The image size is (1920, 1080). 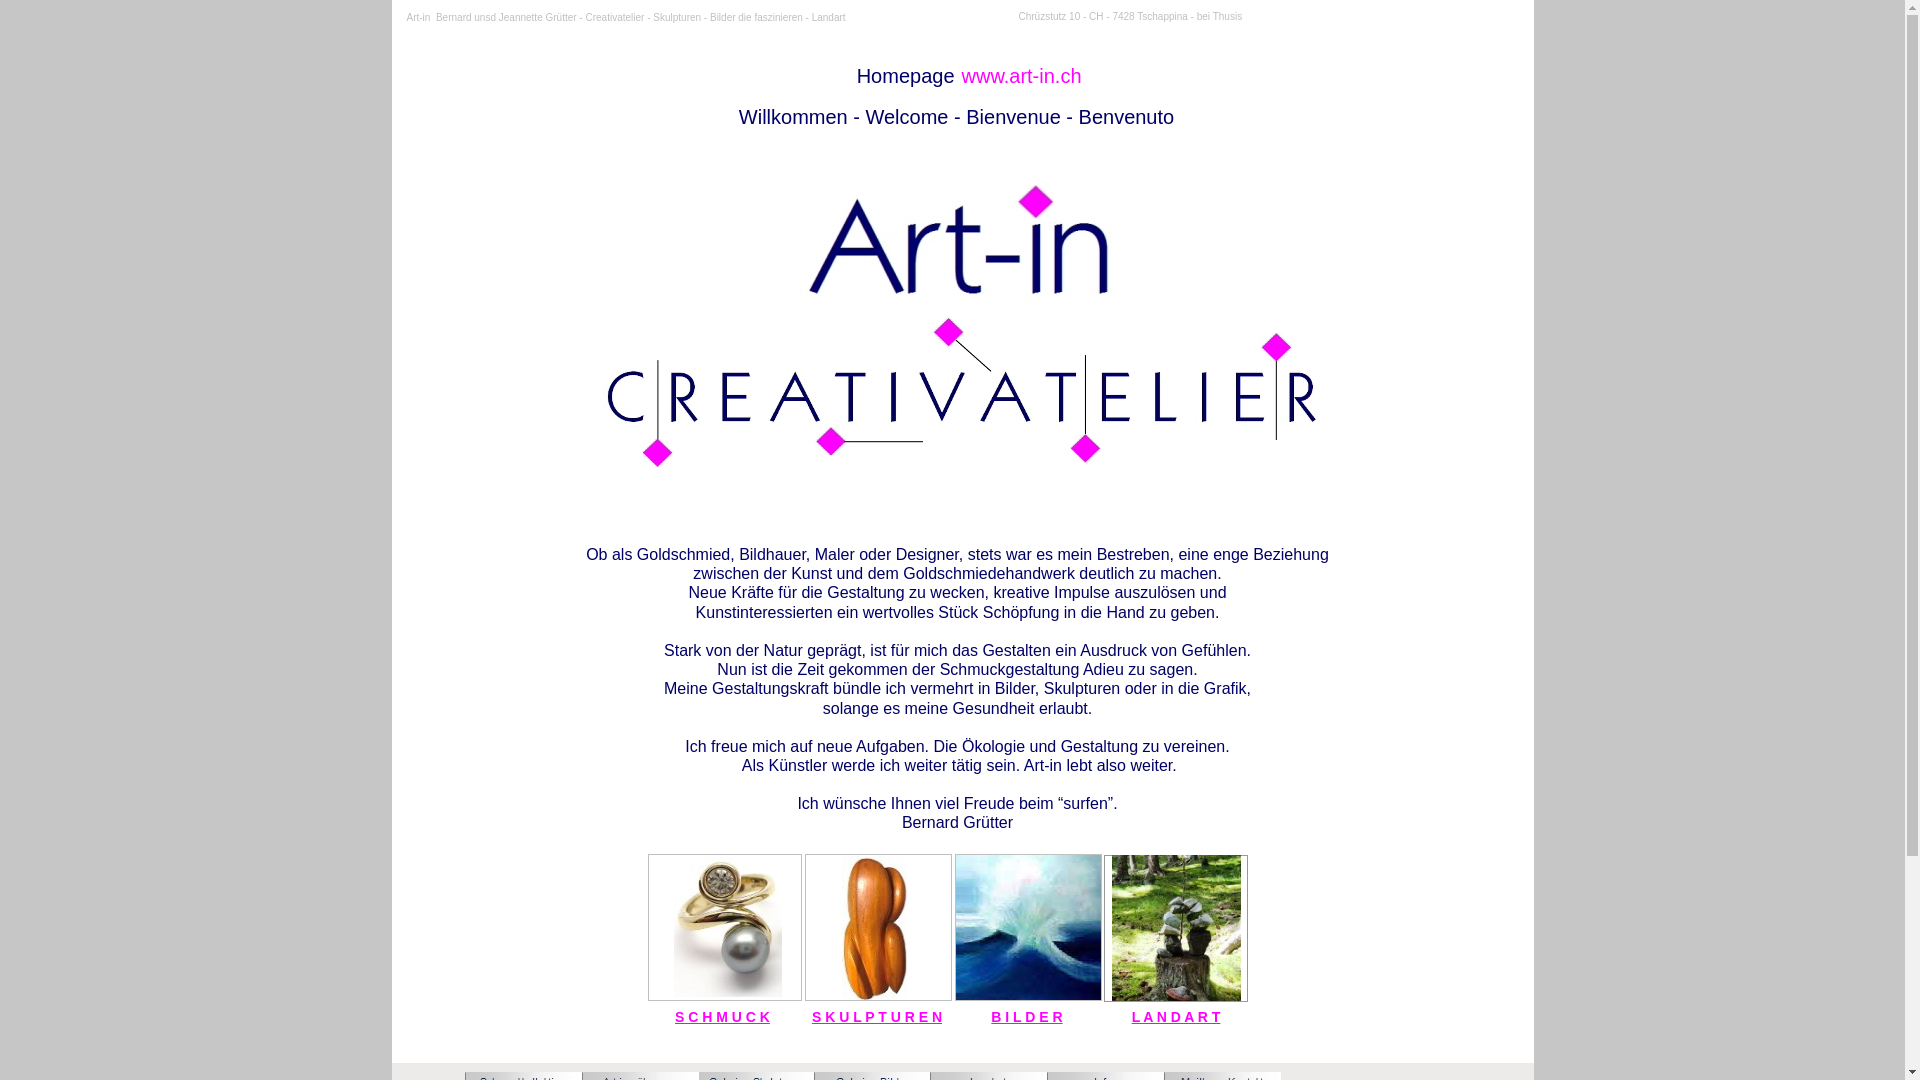 I want to click on Landart, so click(x=1176, y=928).